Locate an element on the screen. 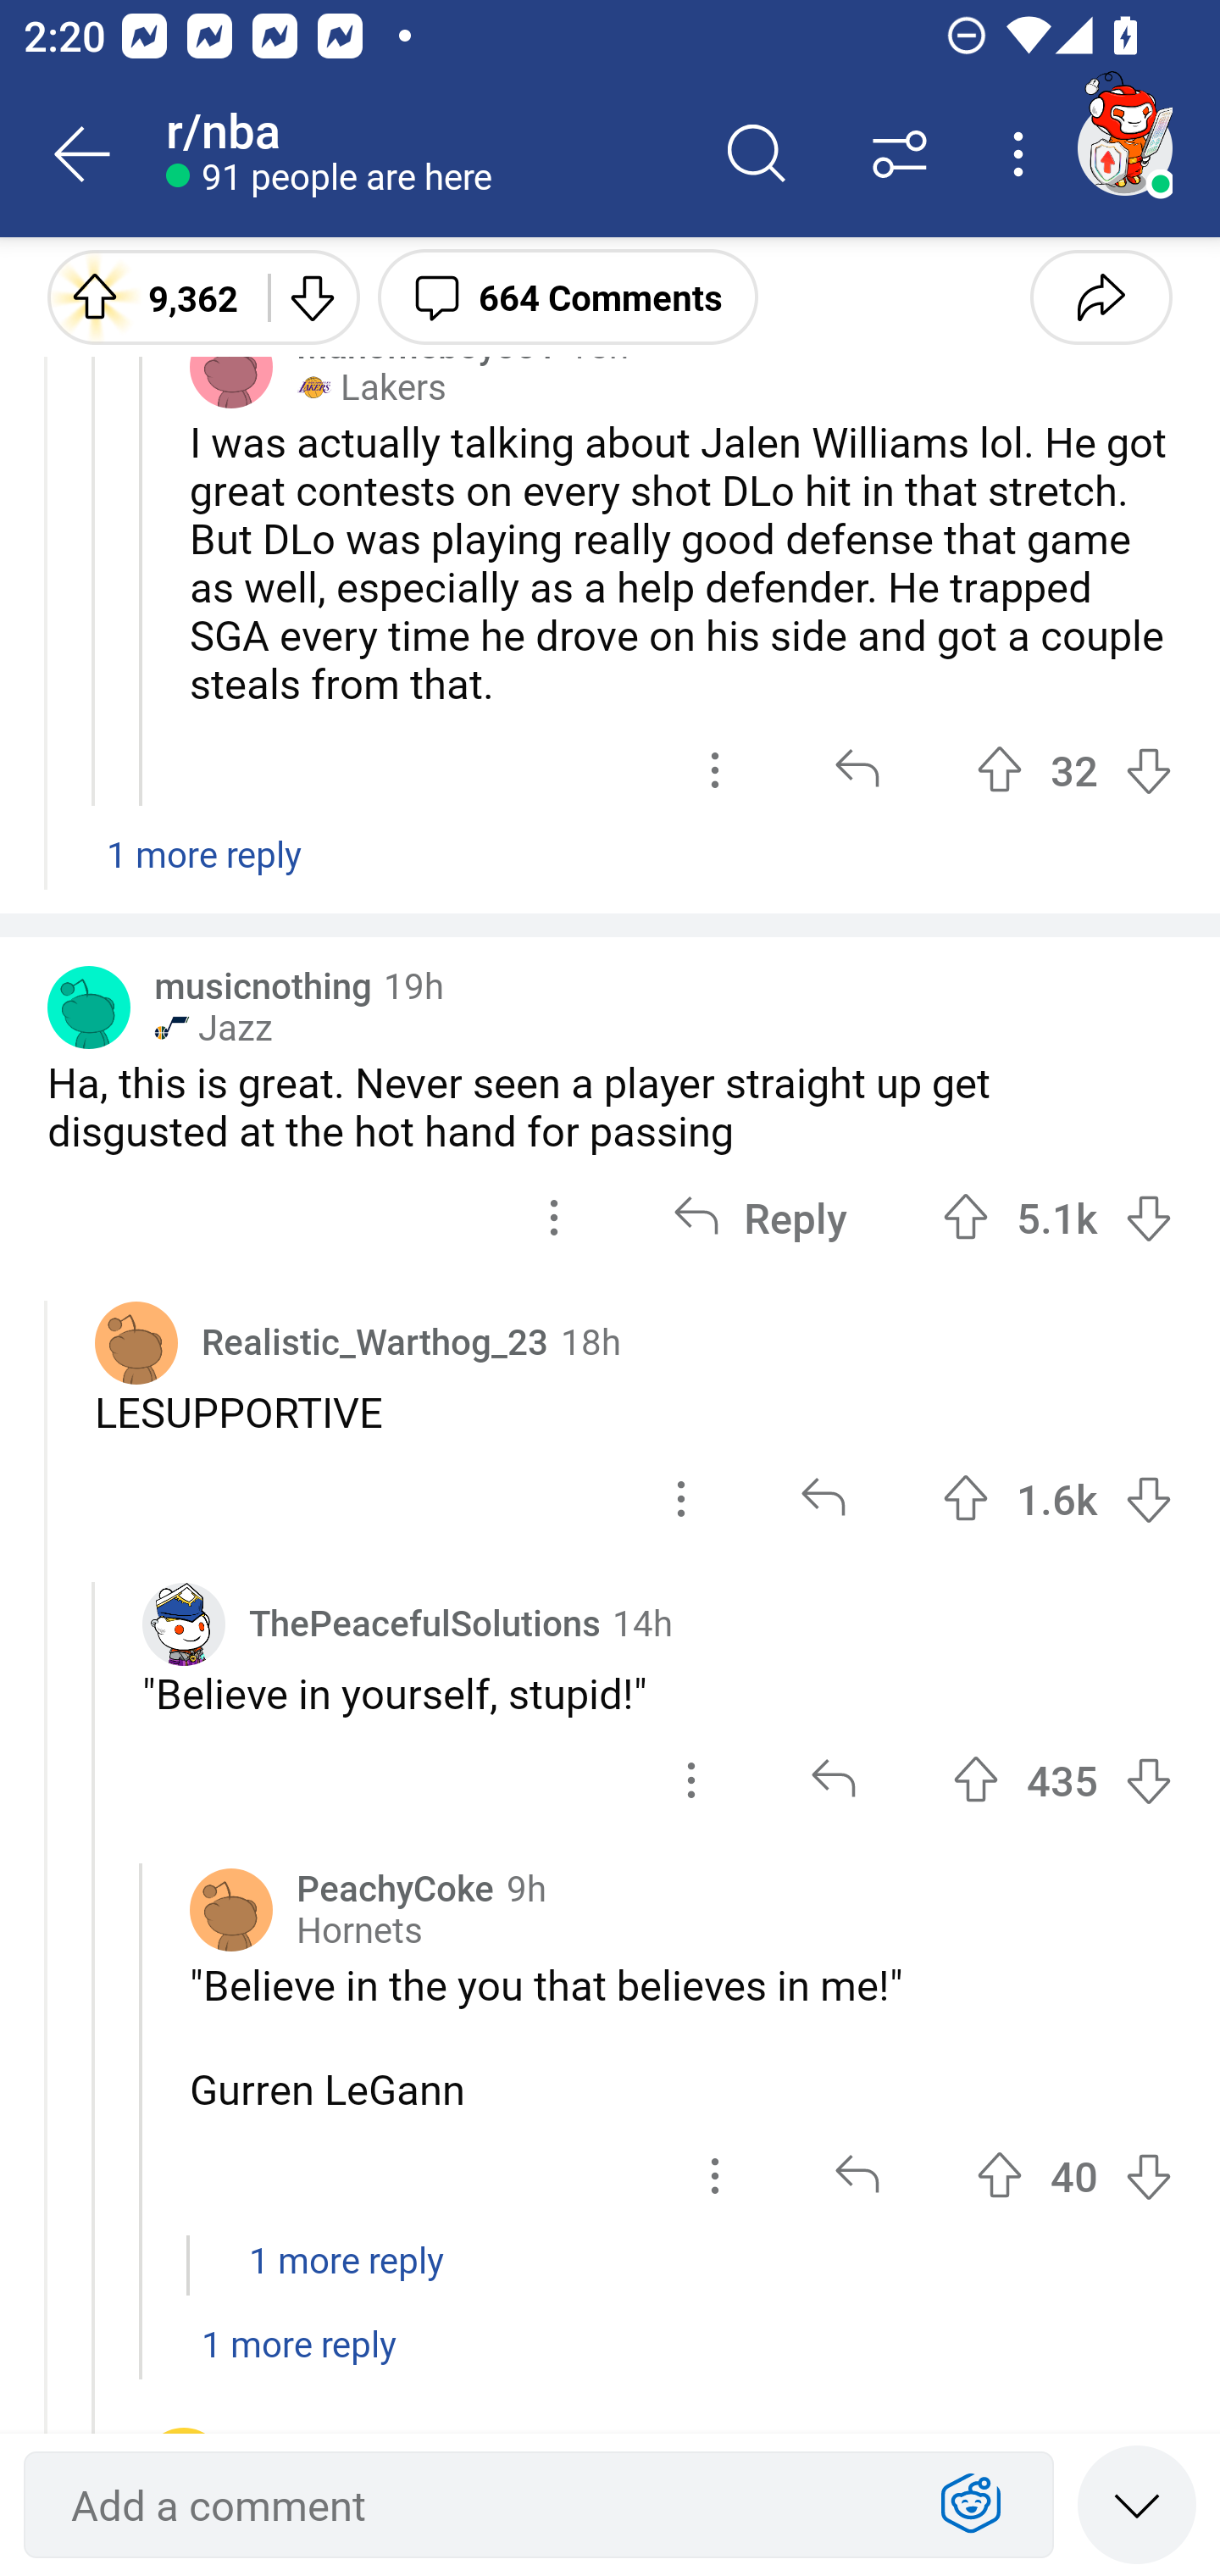 The height and width of the screenshot is (2576, 1220). 14h is located at coordinates (642, 1621).